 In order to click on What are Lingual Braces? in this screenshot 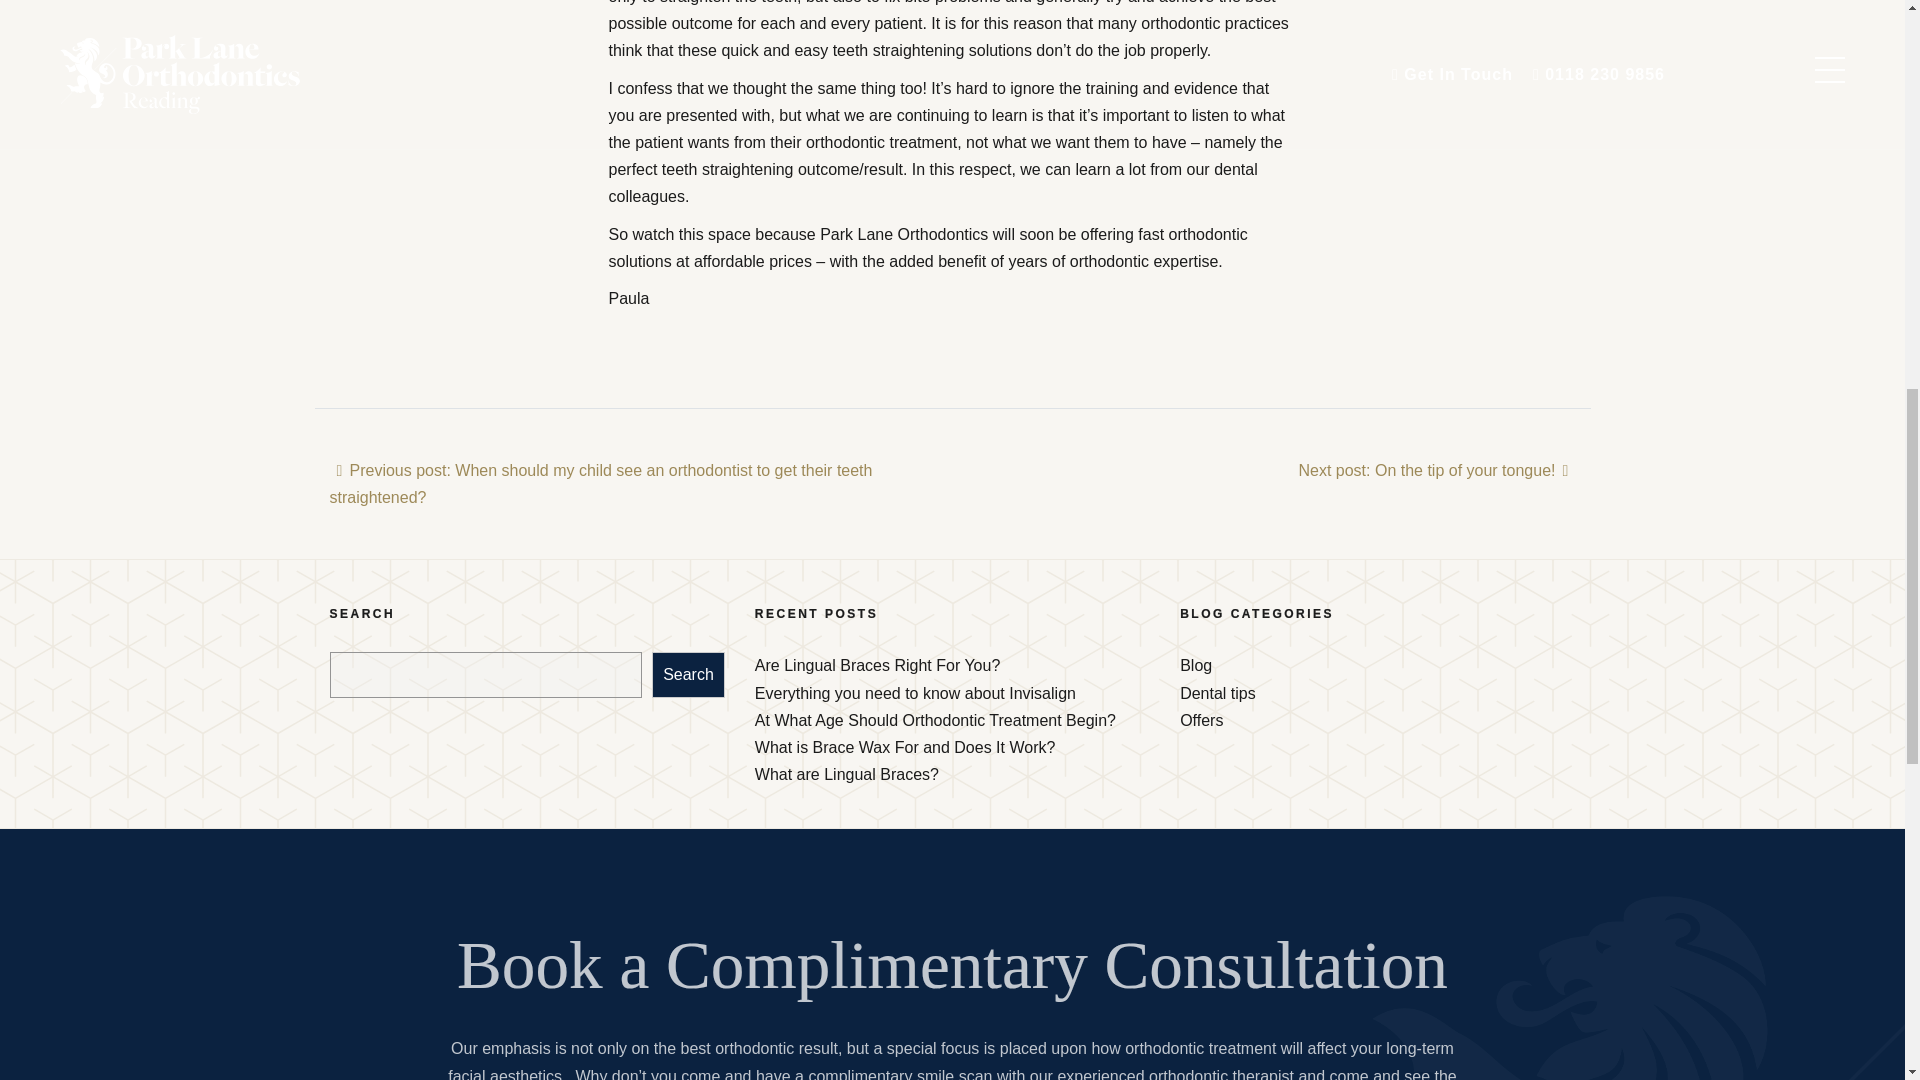, I will do `click(846, 774)`.